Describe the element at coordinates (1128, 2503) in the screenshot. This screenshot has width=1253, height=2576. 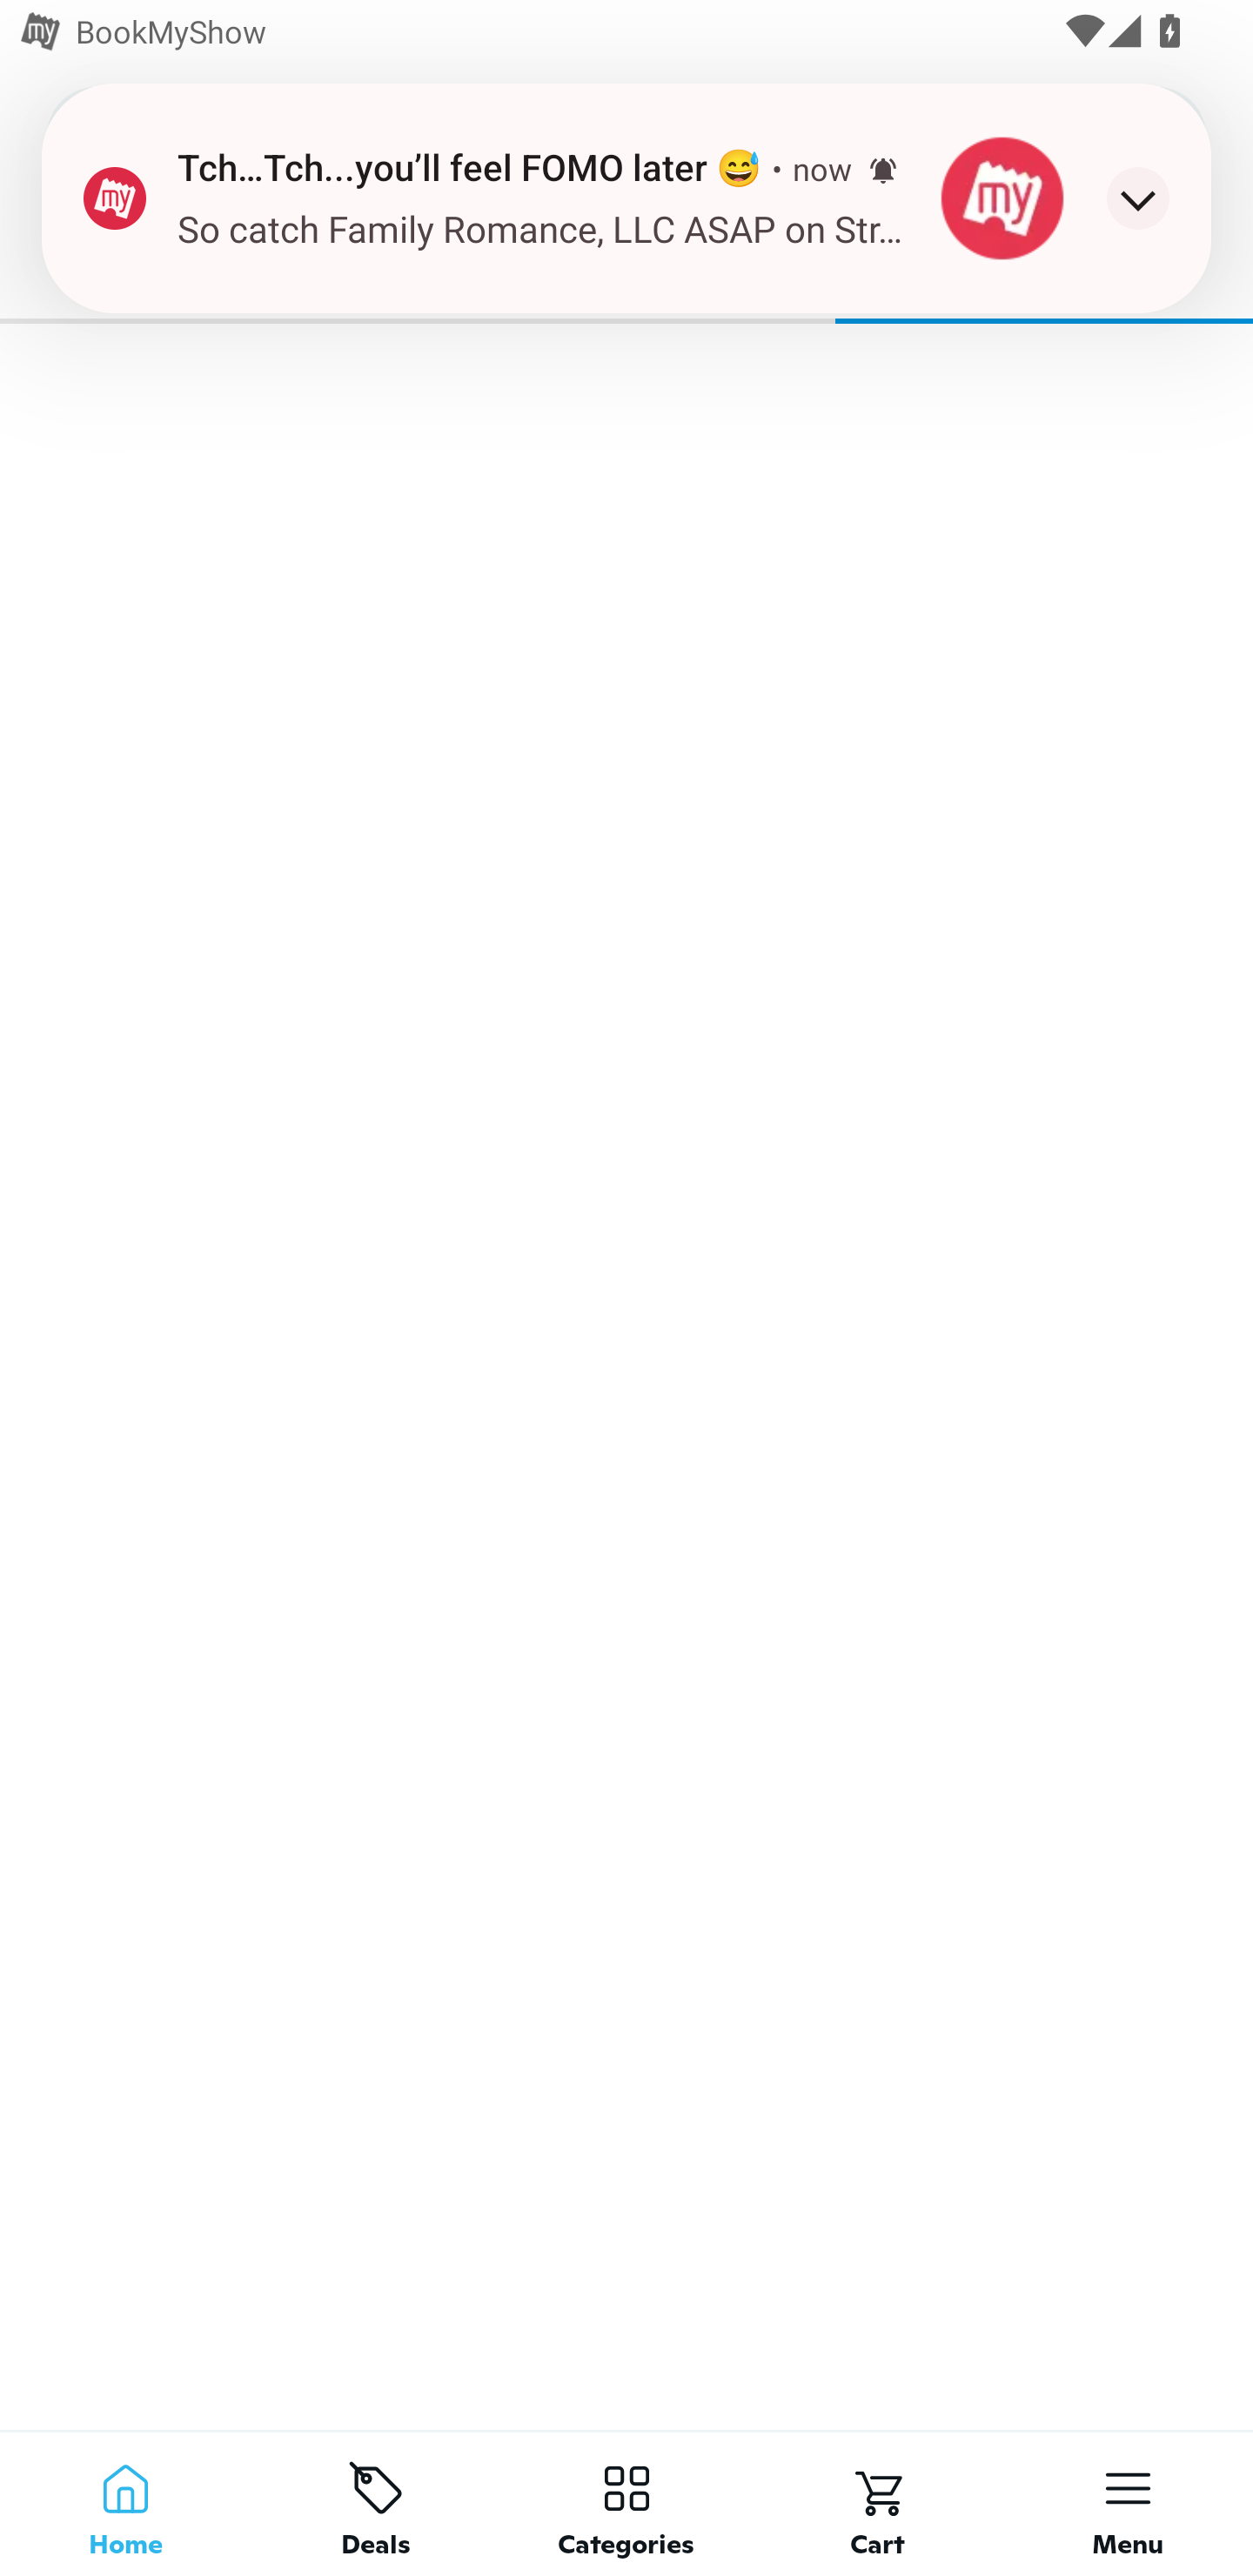
I see `Menu` at that location.